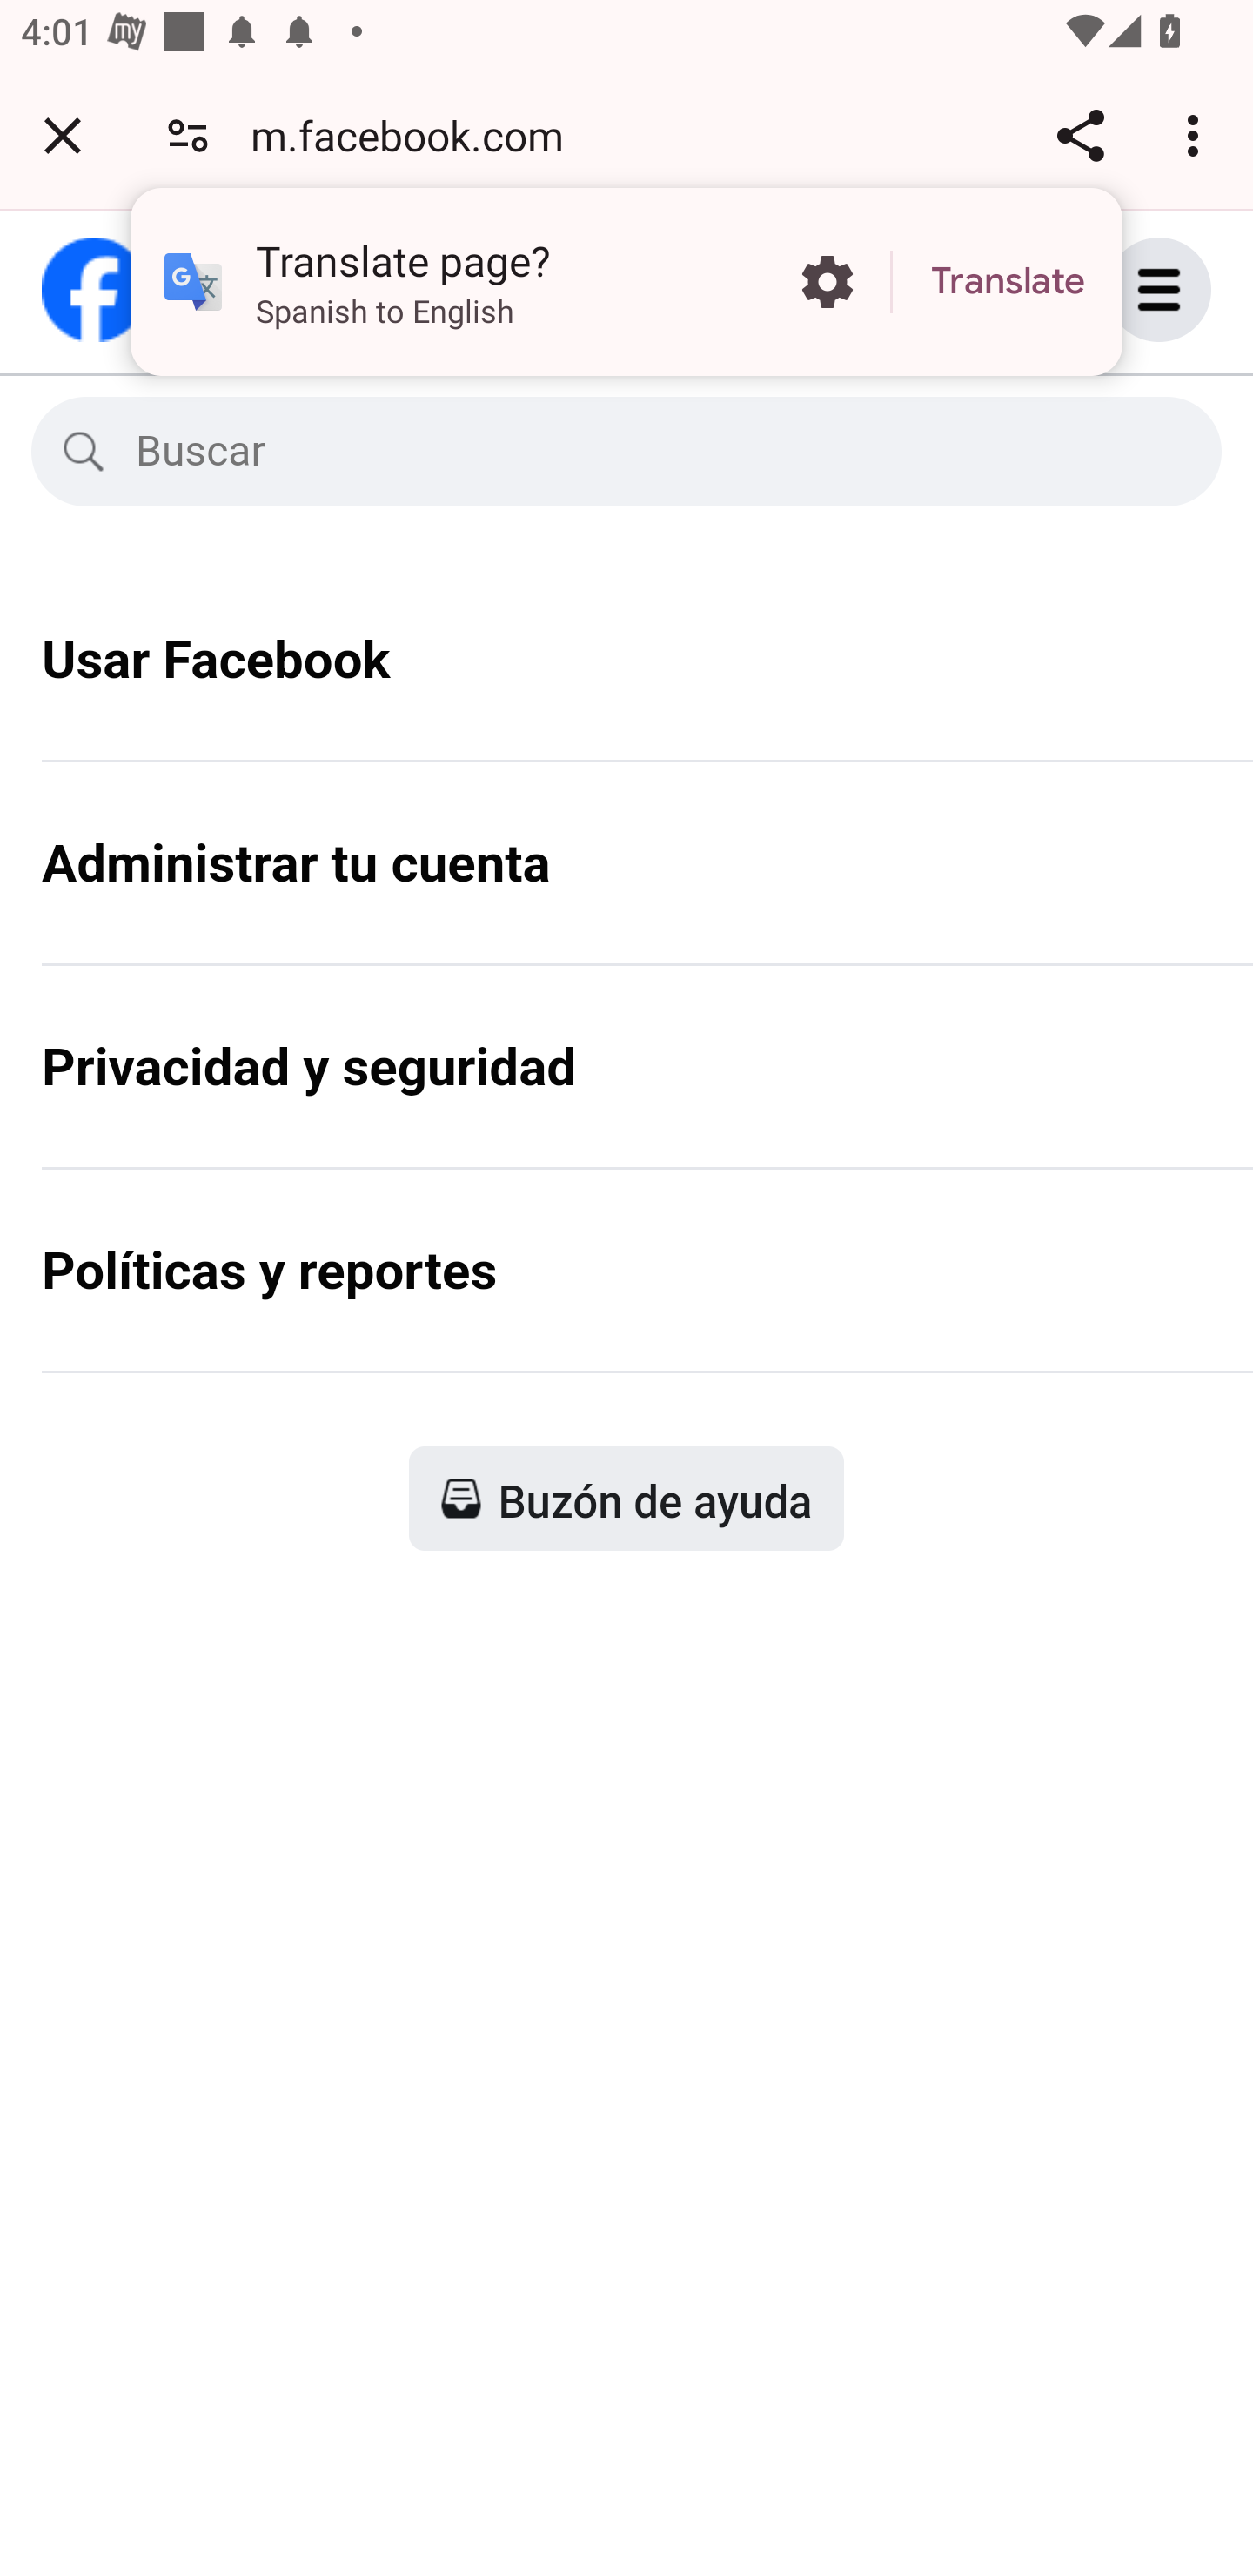  Describe the element at coordinates (1190, 289) in the screenshot. I see `Menú del servicio de ayuda` at that location.